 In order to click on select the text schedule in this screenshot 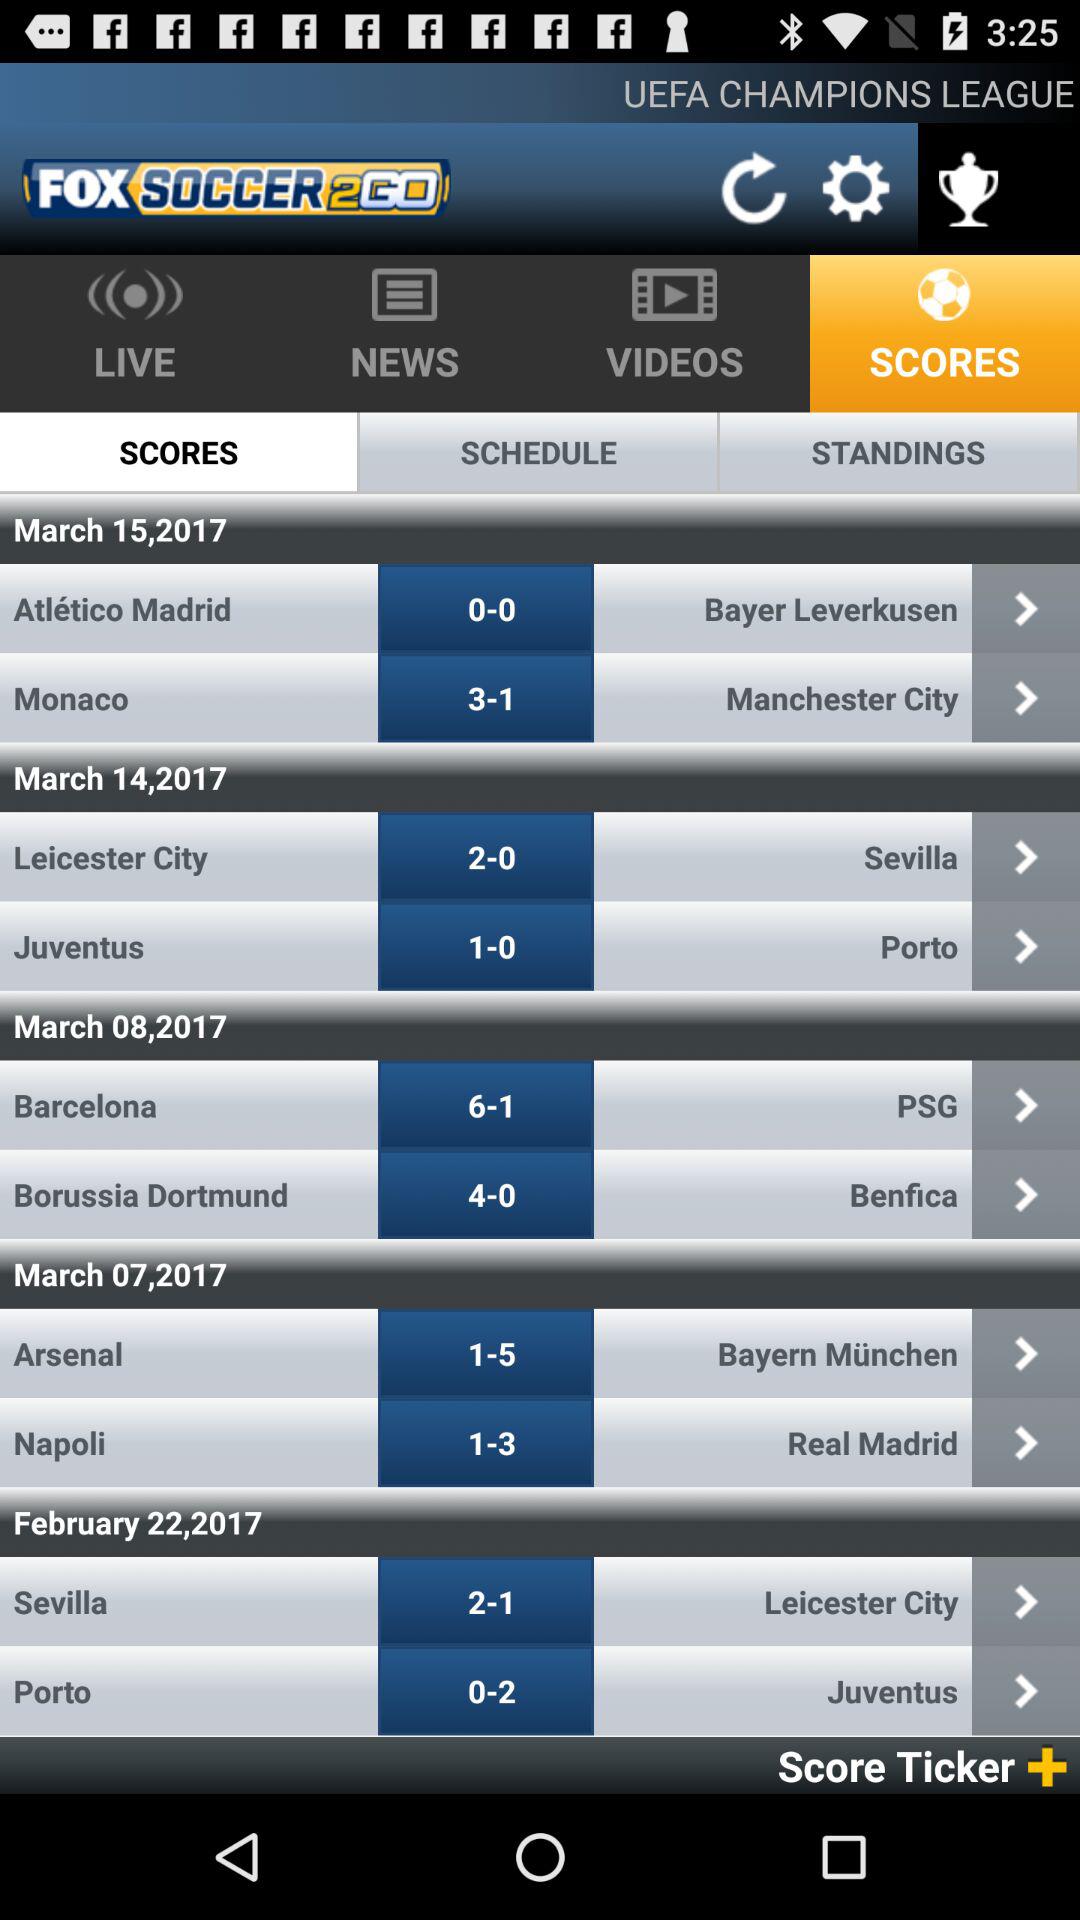, I will do `click(538, 452)`.